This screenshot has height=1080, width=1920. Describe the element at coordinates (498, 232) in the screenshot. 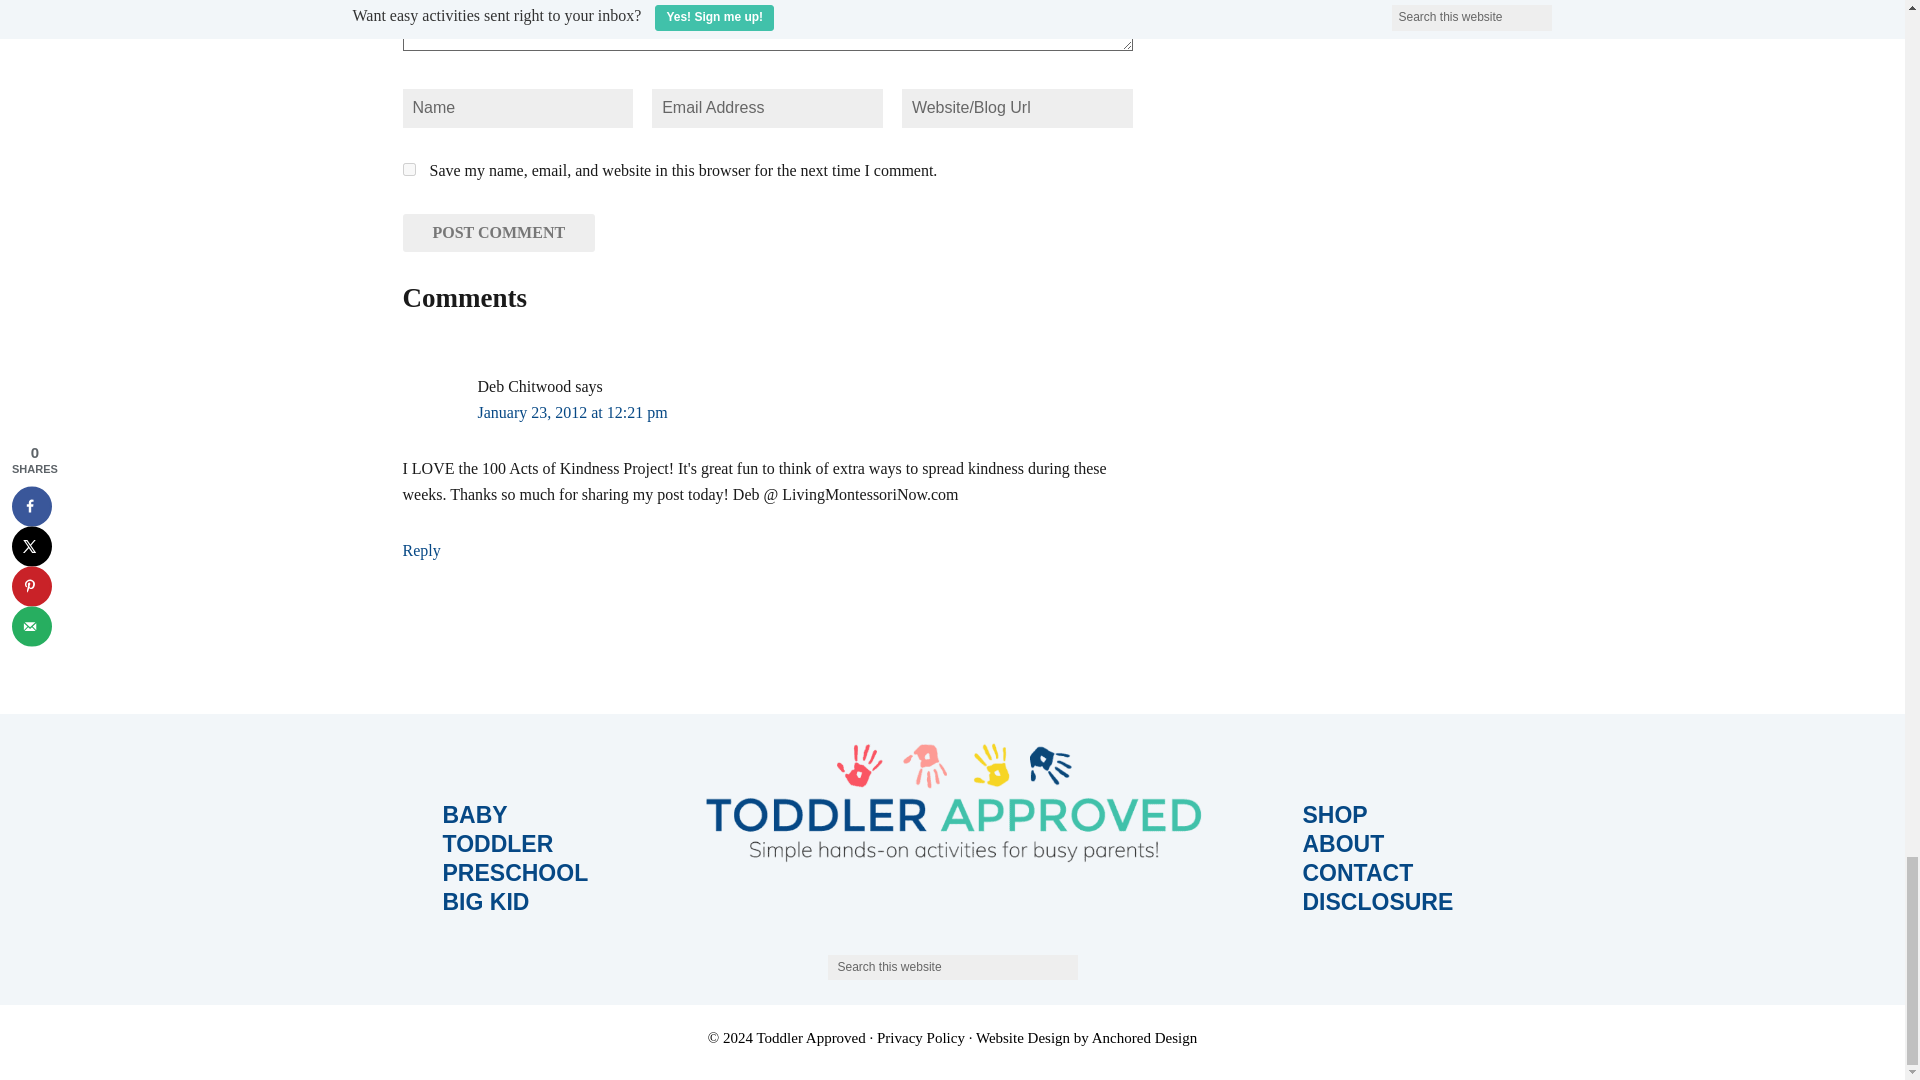

I see `Post Comment` at that location.